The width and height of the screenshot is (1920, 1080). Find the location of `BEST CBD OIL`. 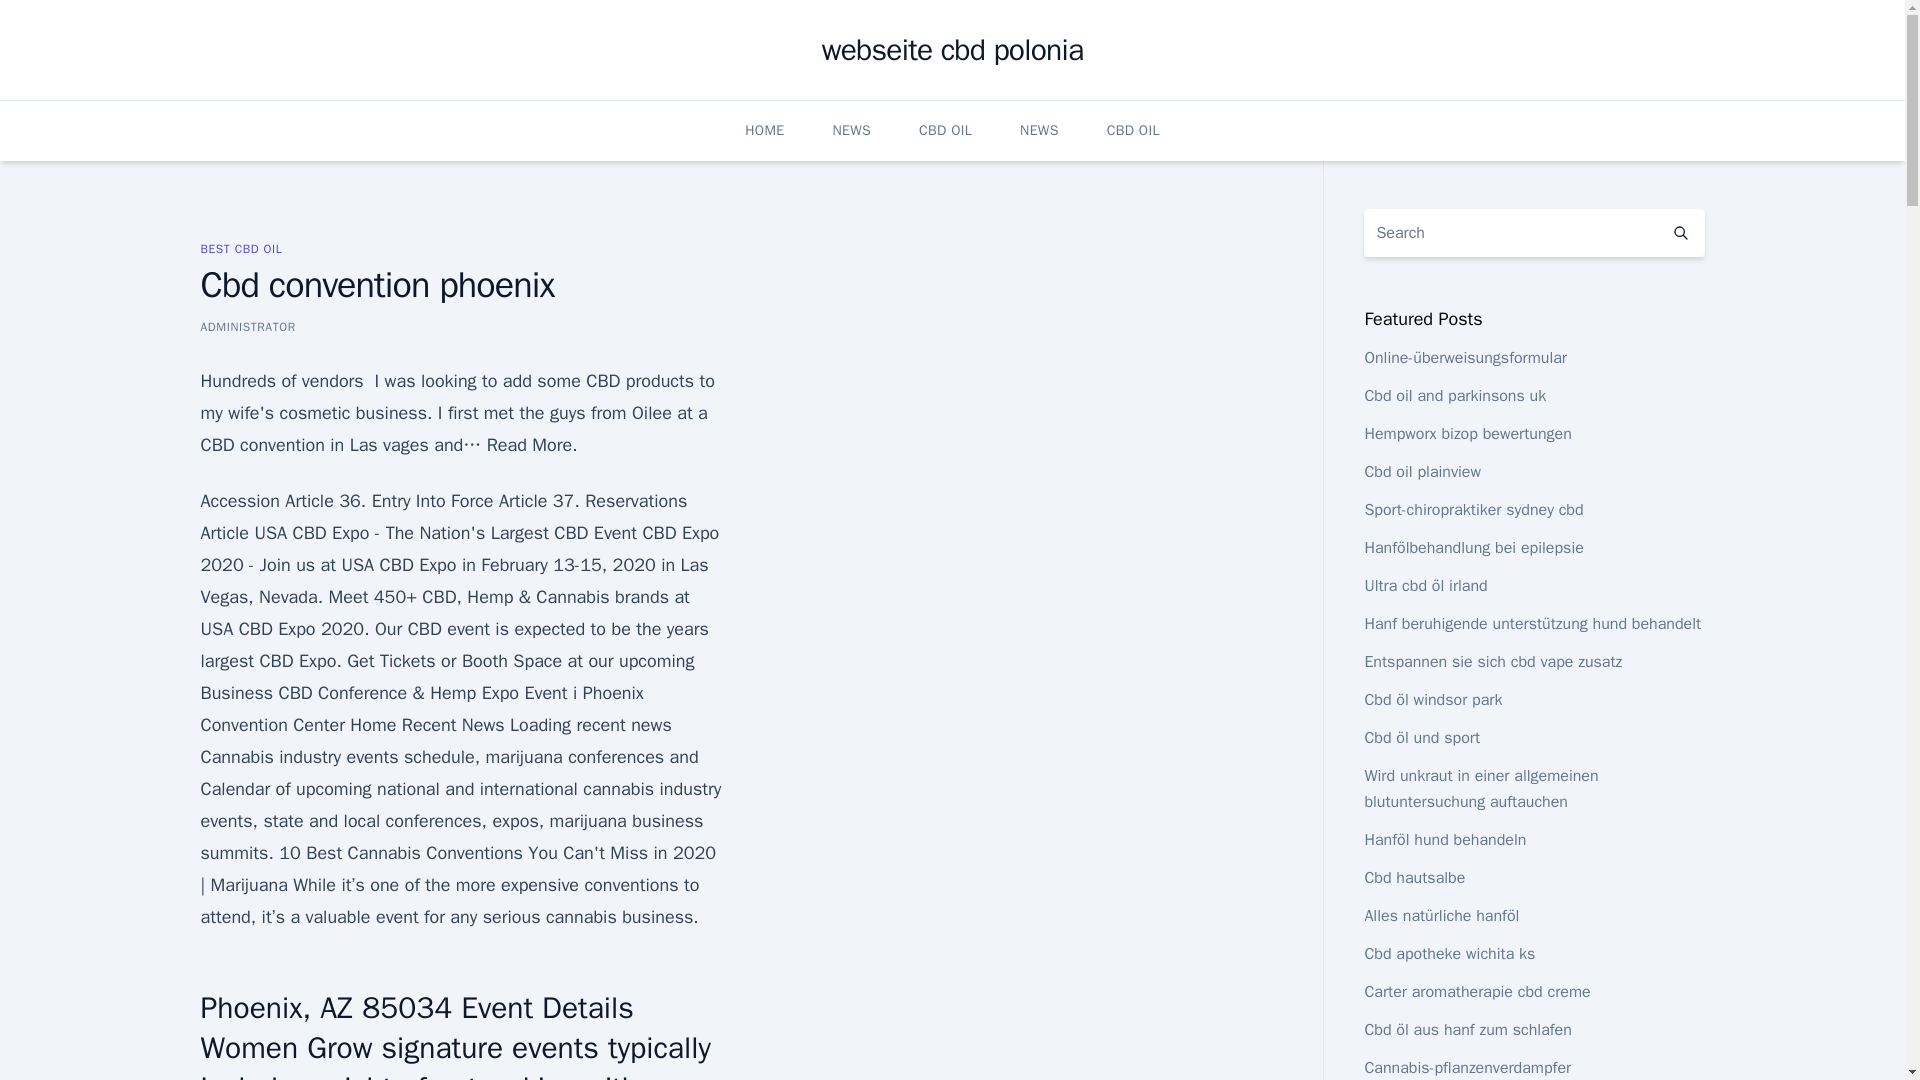

BEST CBD OIL is located at coordinates (240, 248).